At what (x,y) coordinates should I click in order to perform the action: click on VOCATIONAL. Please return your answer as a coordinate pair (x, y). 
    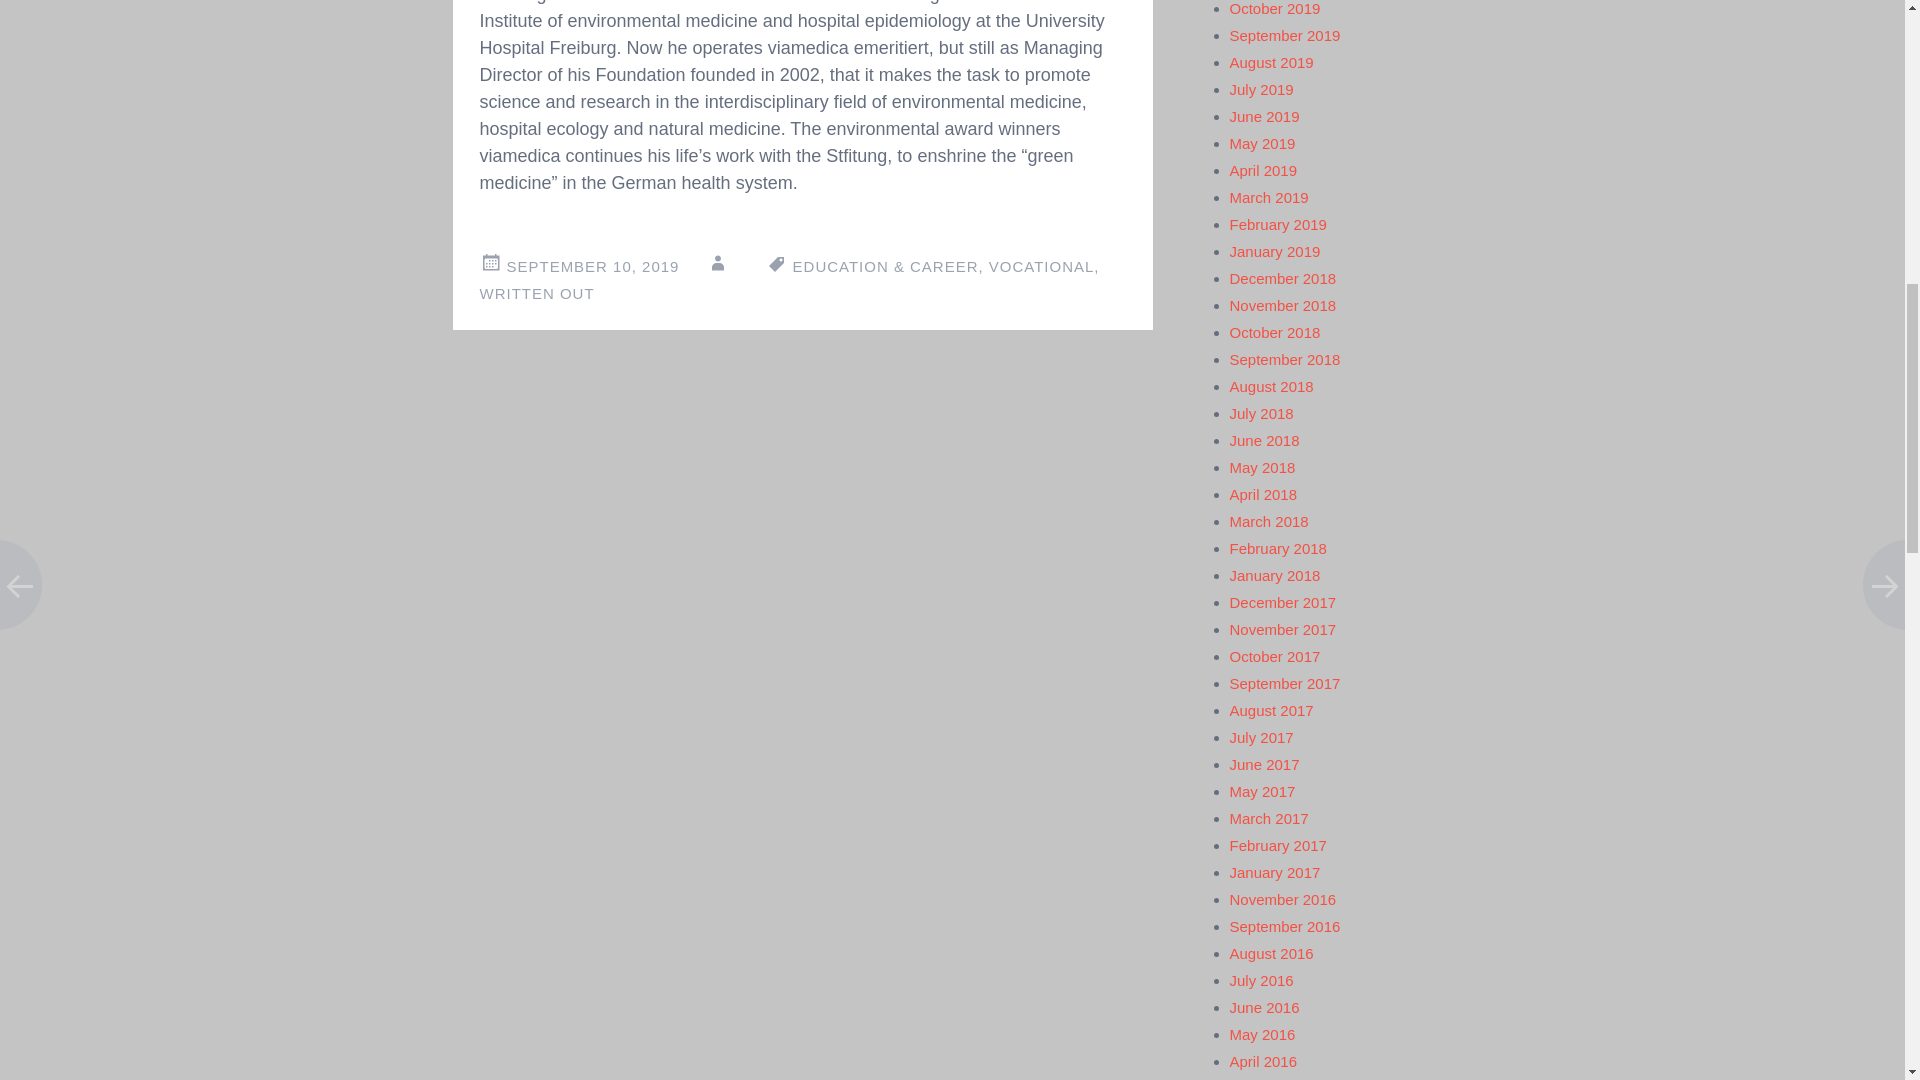
    Looking at the image, I should click on (1041, 266).